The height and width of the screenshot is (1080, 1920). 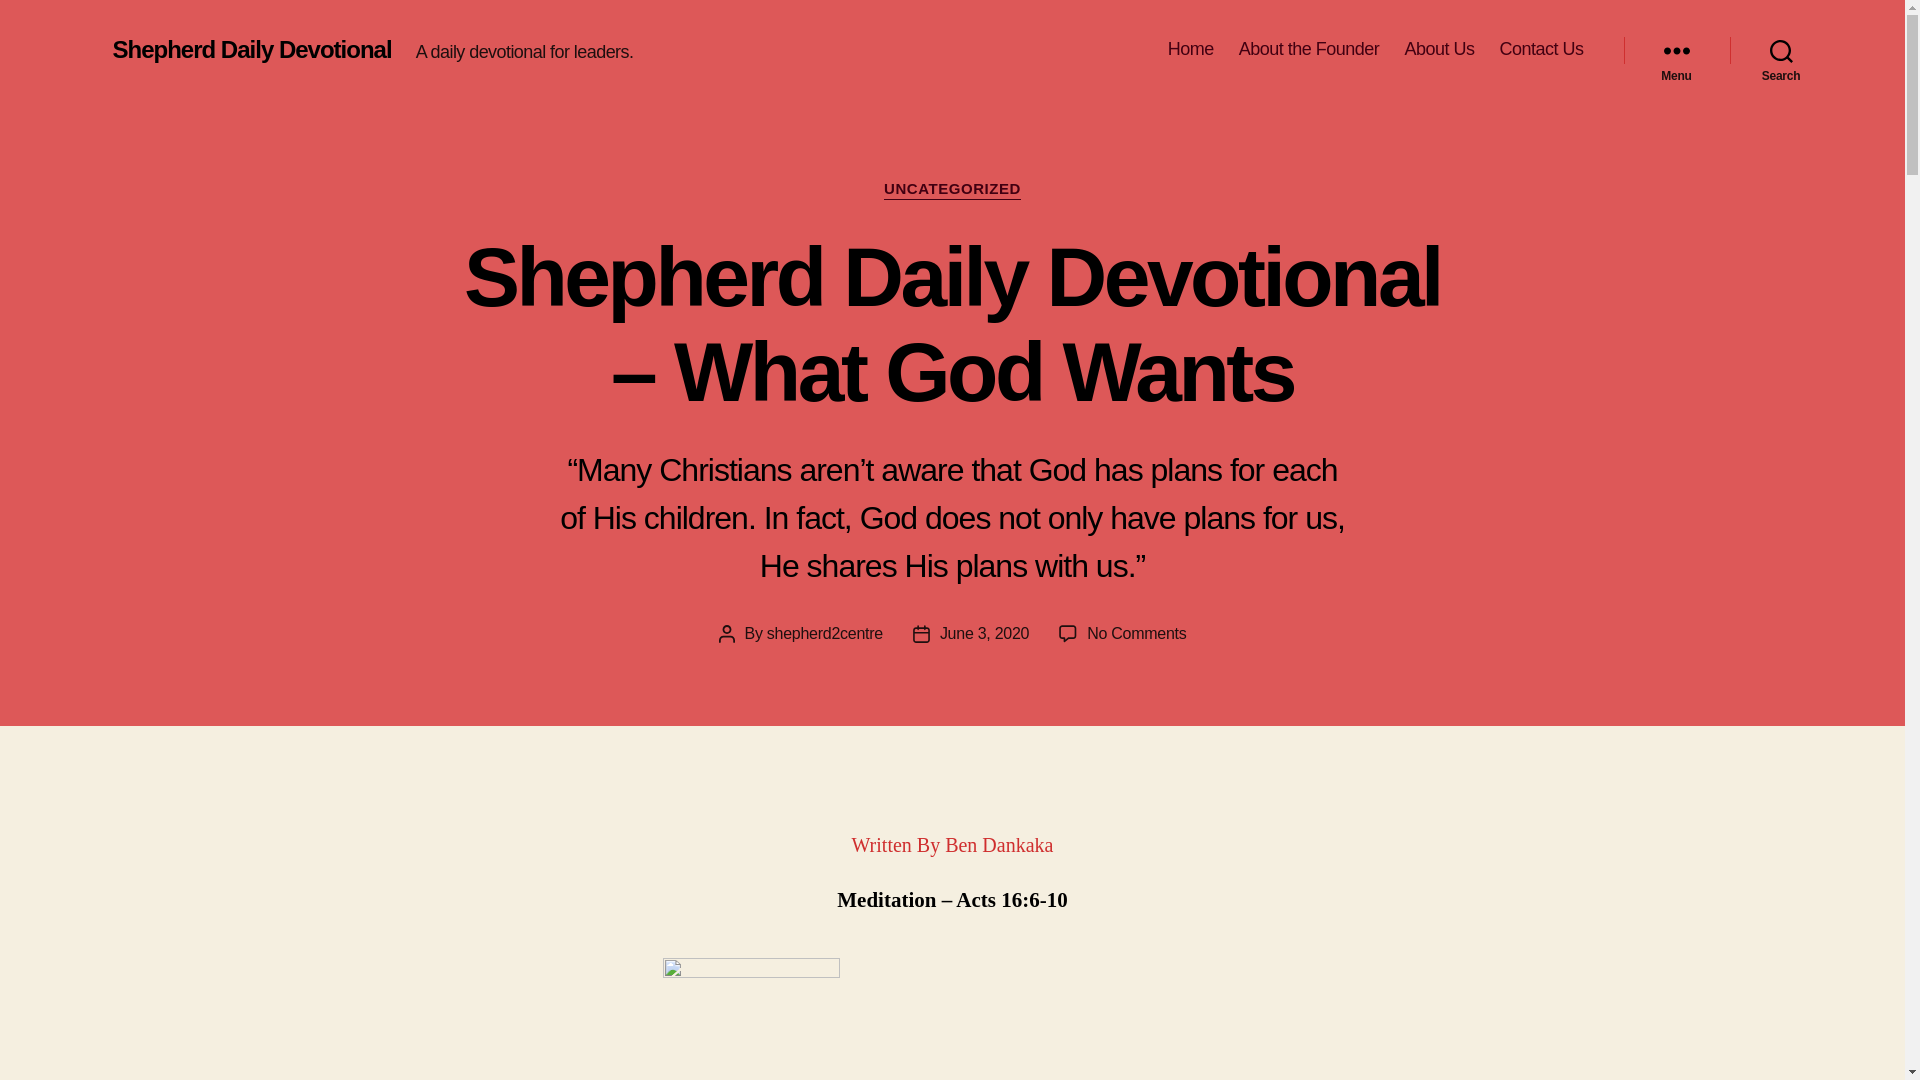 What do you see at coordinates (984, 634) in the screenshot?
I see `June 3, 2020` at bounding box center [984, 634].